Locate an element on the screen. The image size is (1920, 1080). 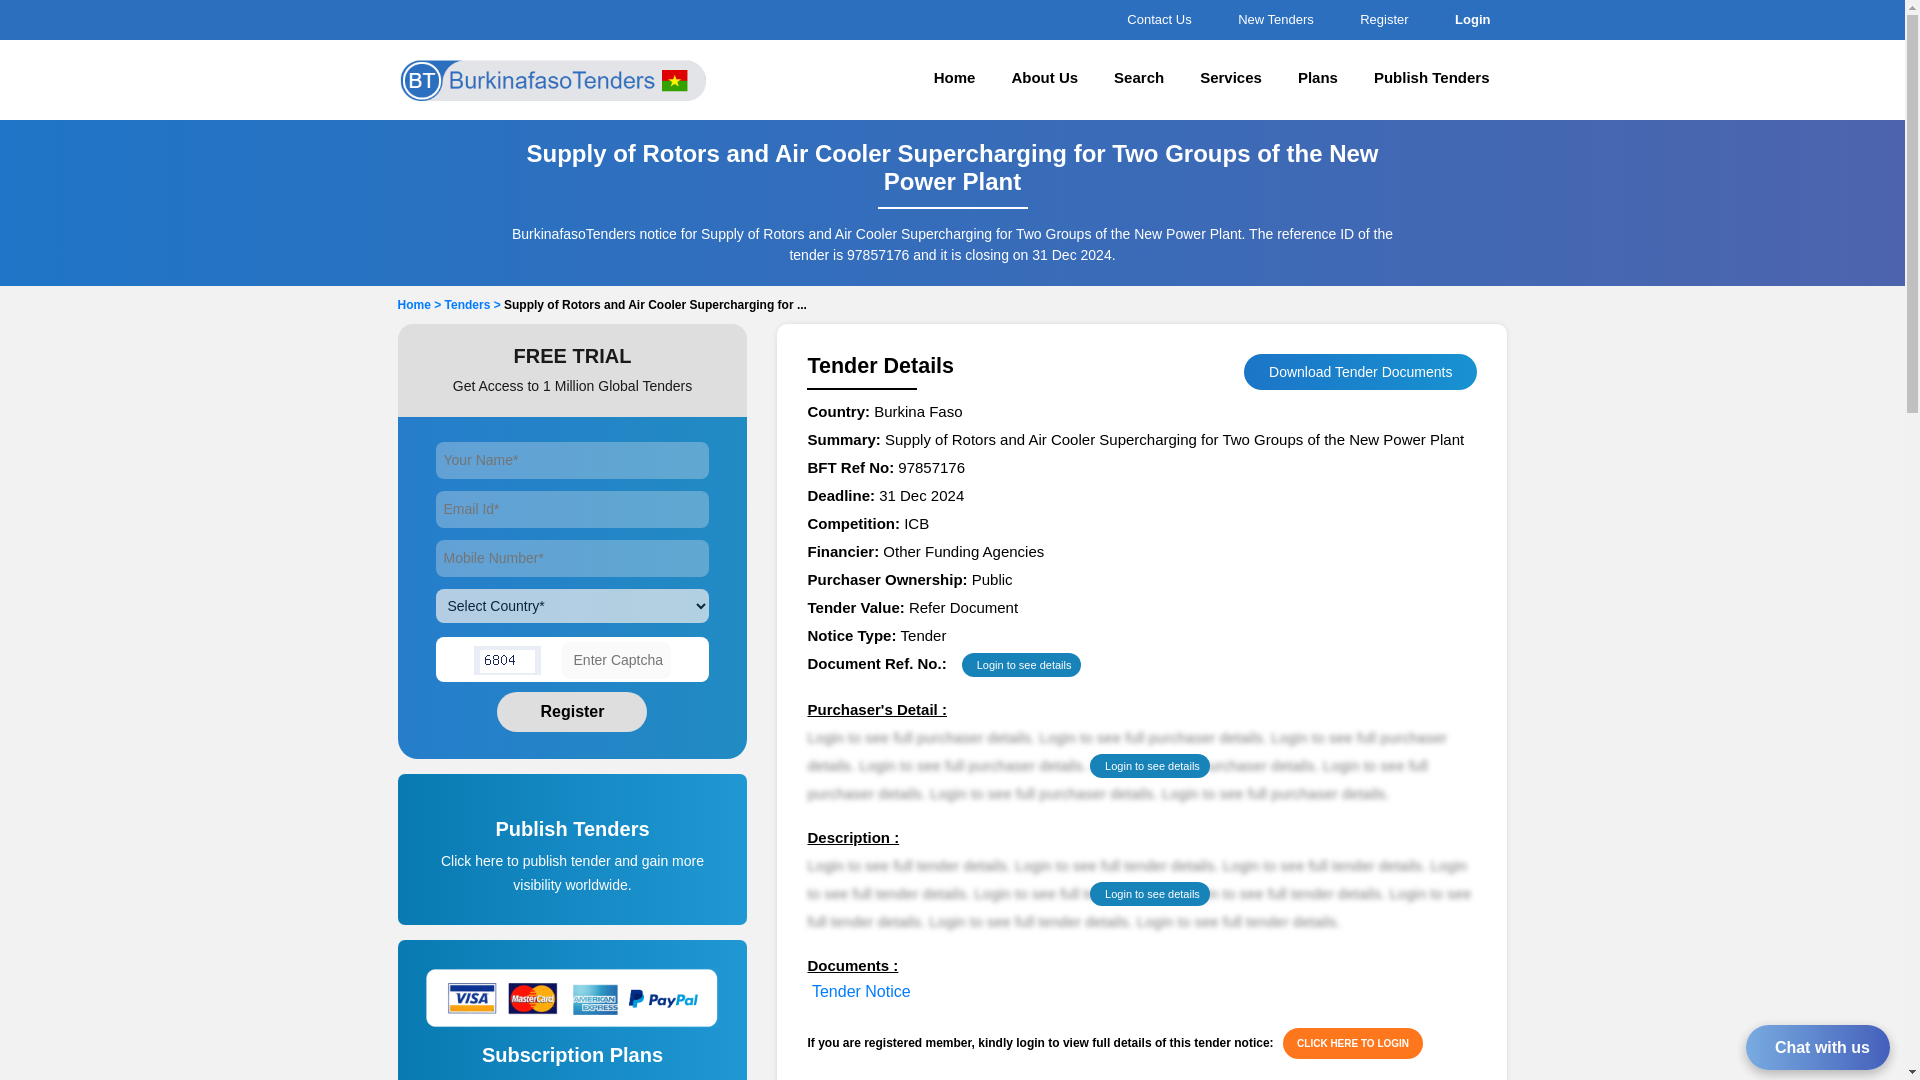
Services is located at coordinates (1231, 80).